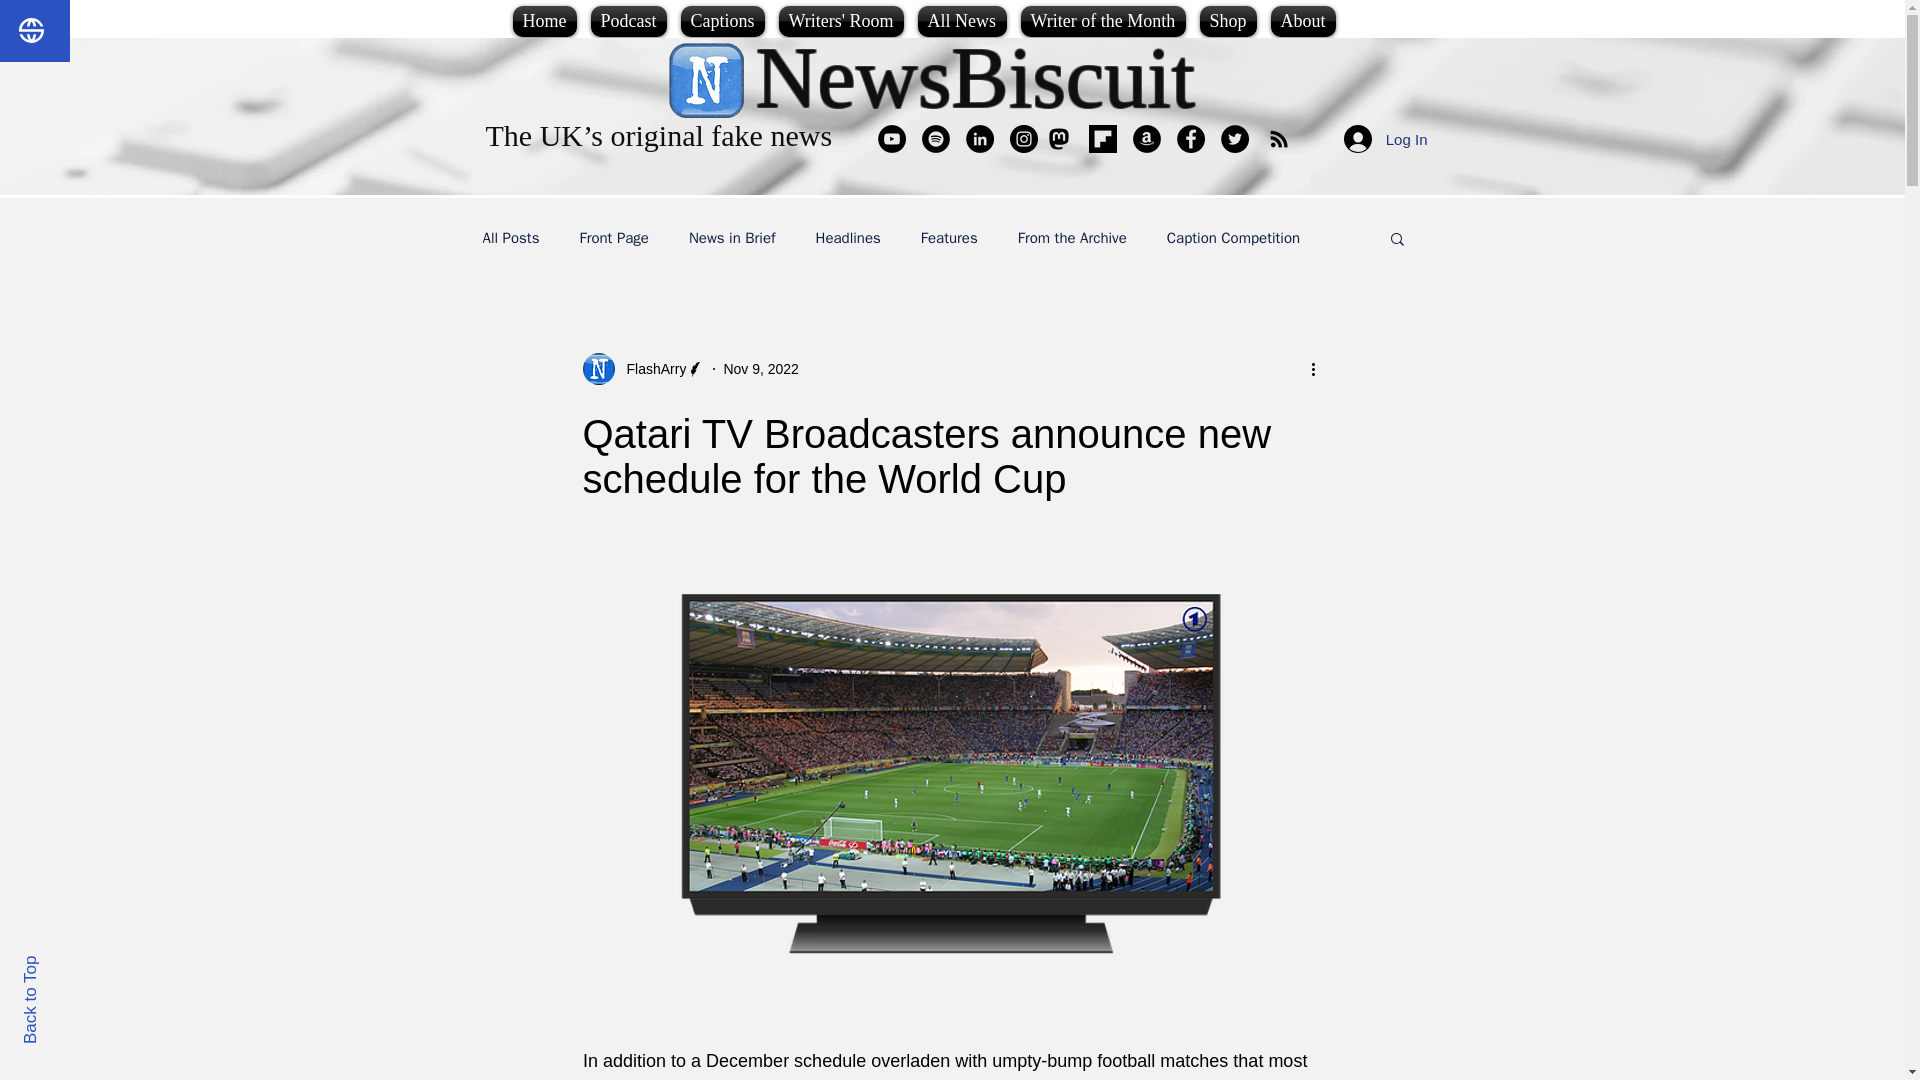 The width and height of the screenshot is (1920, 1080). I want to click on News in Brief, so click(732, 237).